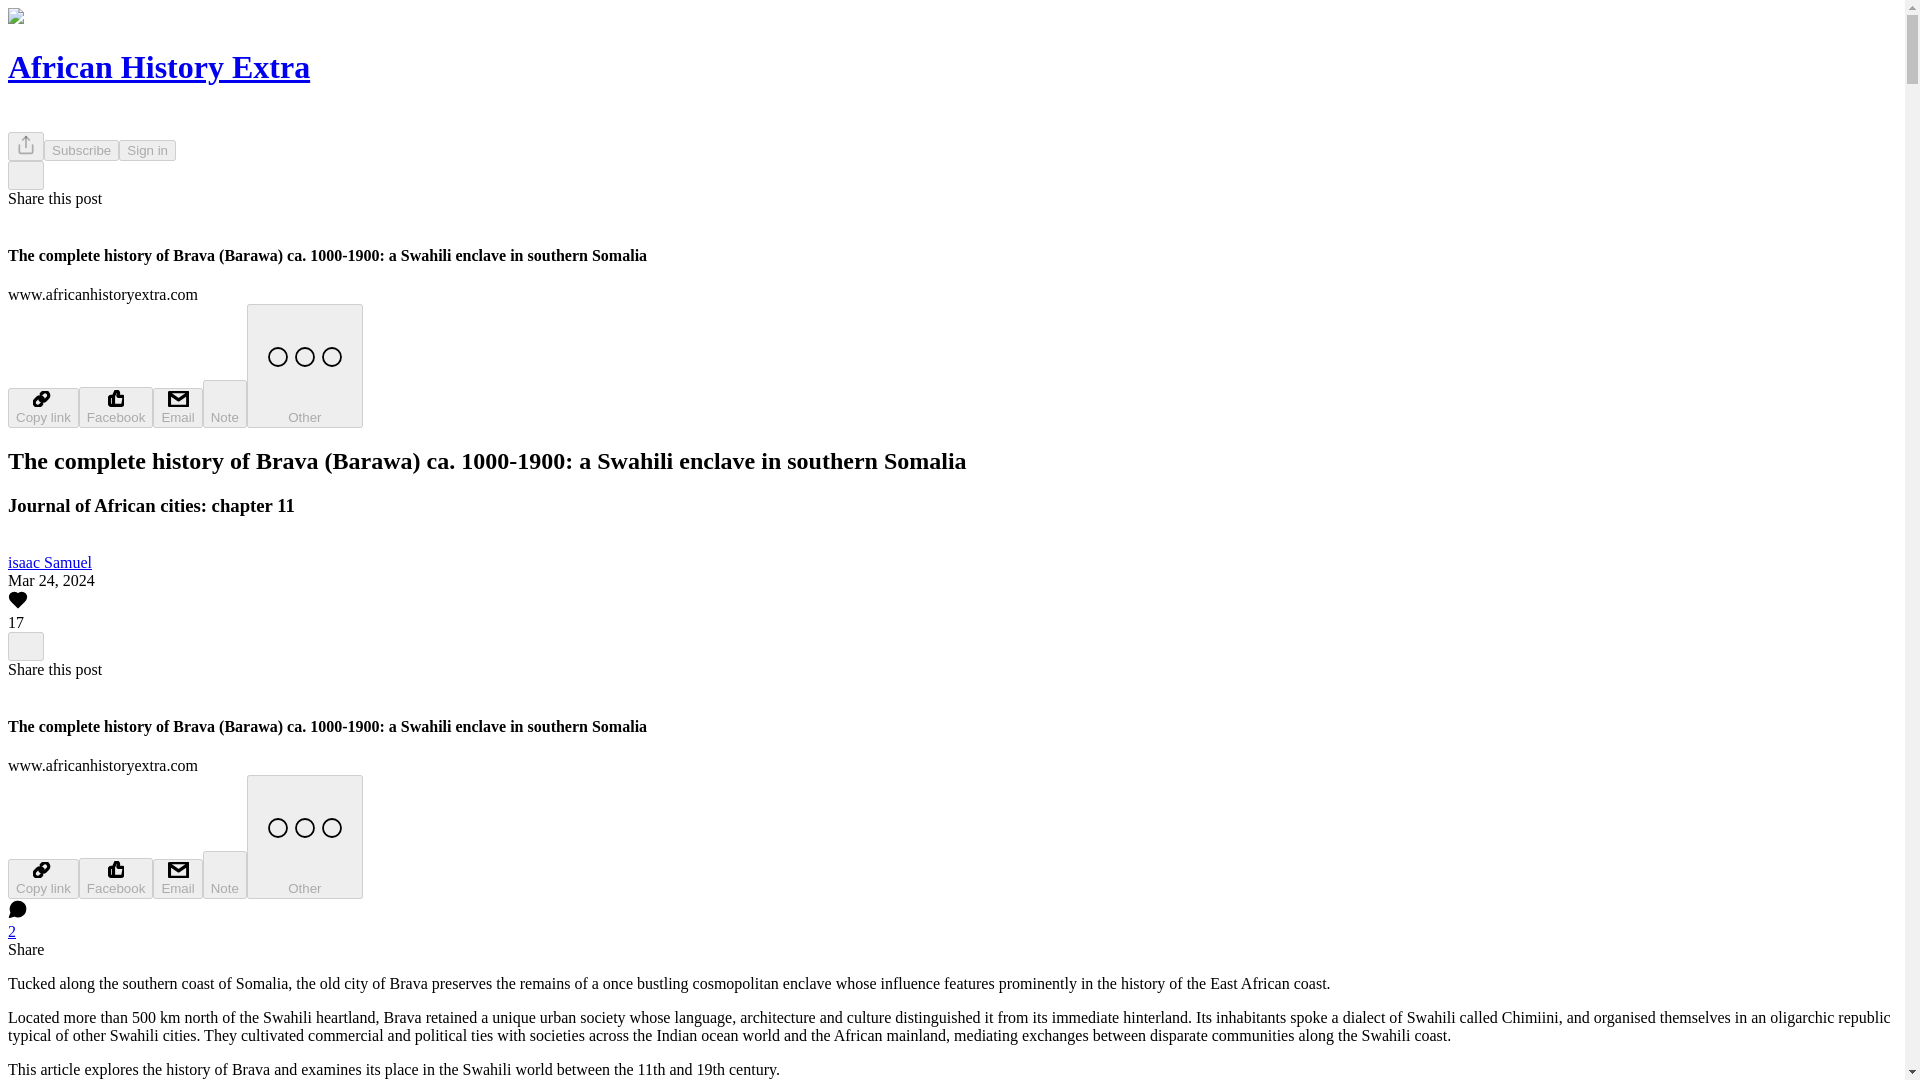 Image resolution: width=1920 pixels, height=1080 pixels. I want to click on Subscribe, so click(82, 150).